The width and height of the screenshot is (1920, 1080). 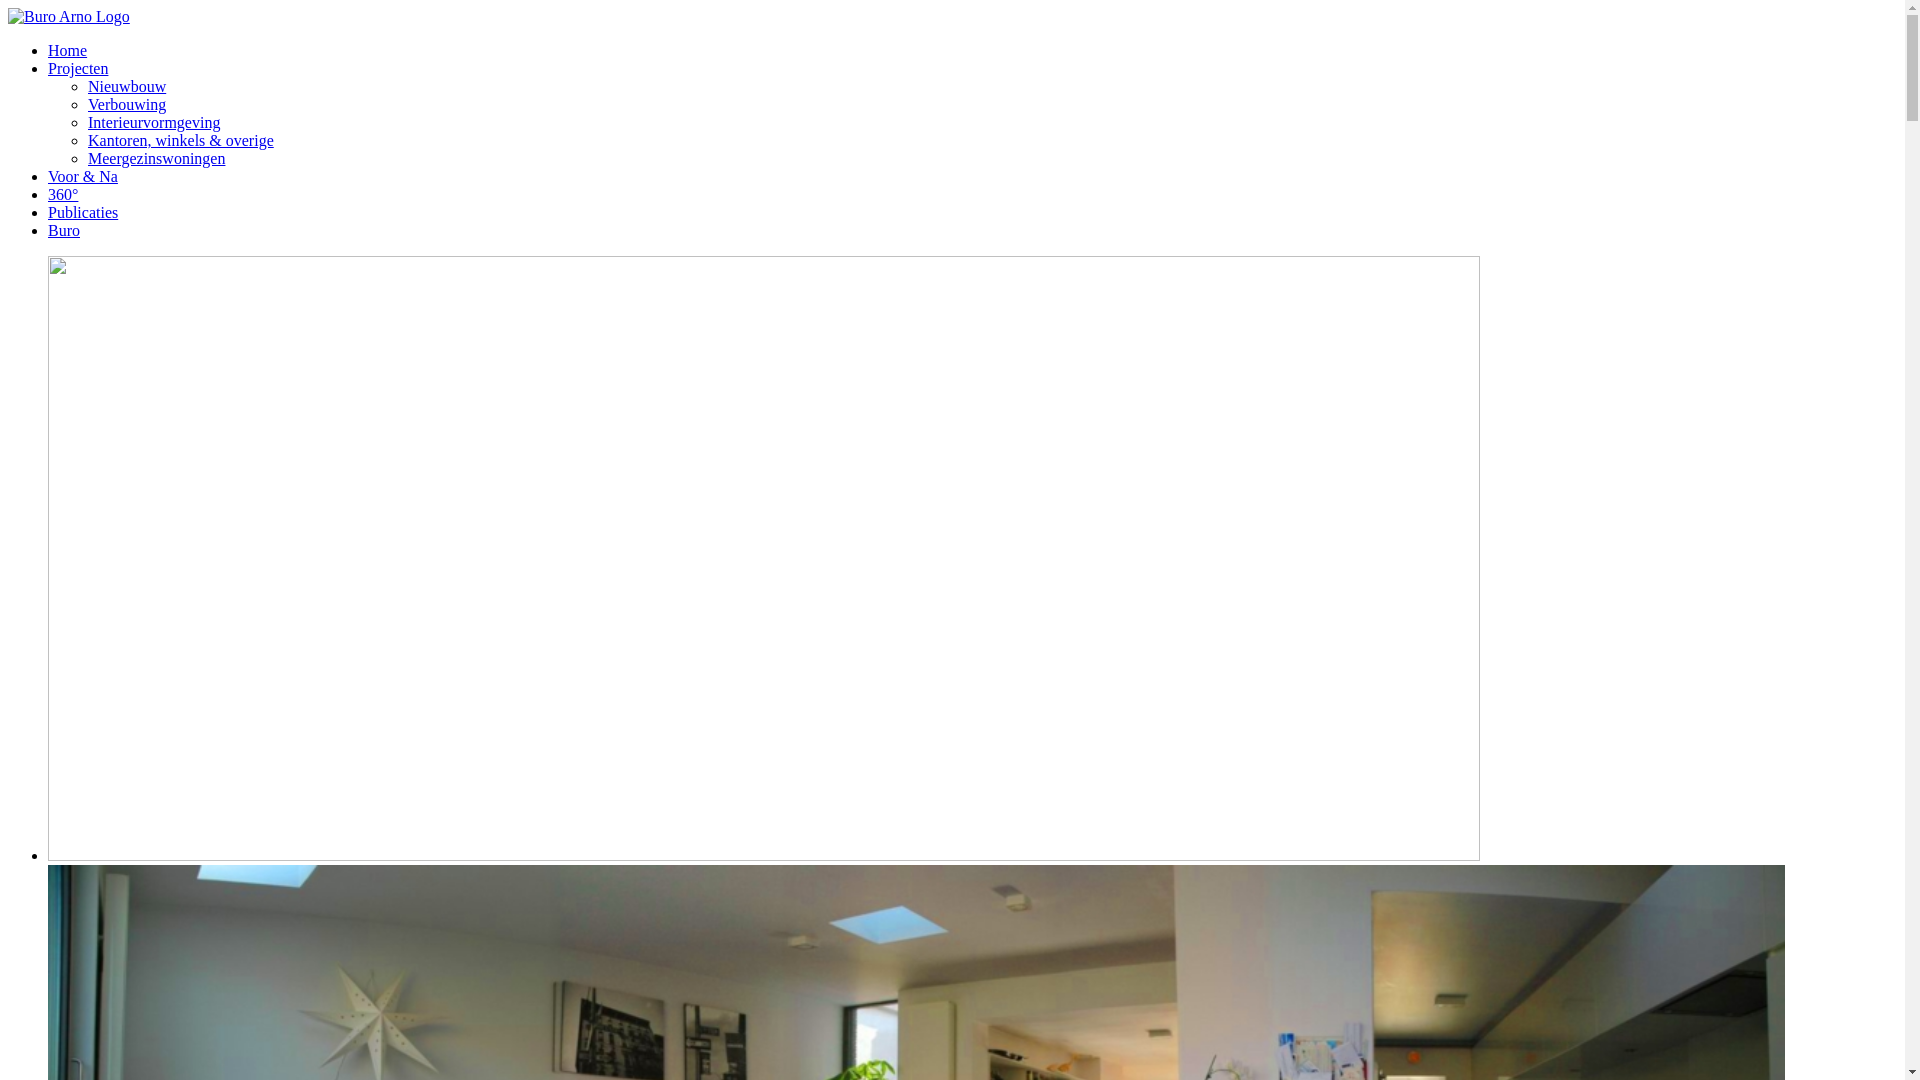 I want to click on Kantoren, winkels & overige, so click(x=181, y=140).